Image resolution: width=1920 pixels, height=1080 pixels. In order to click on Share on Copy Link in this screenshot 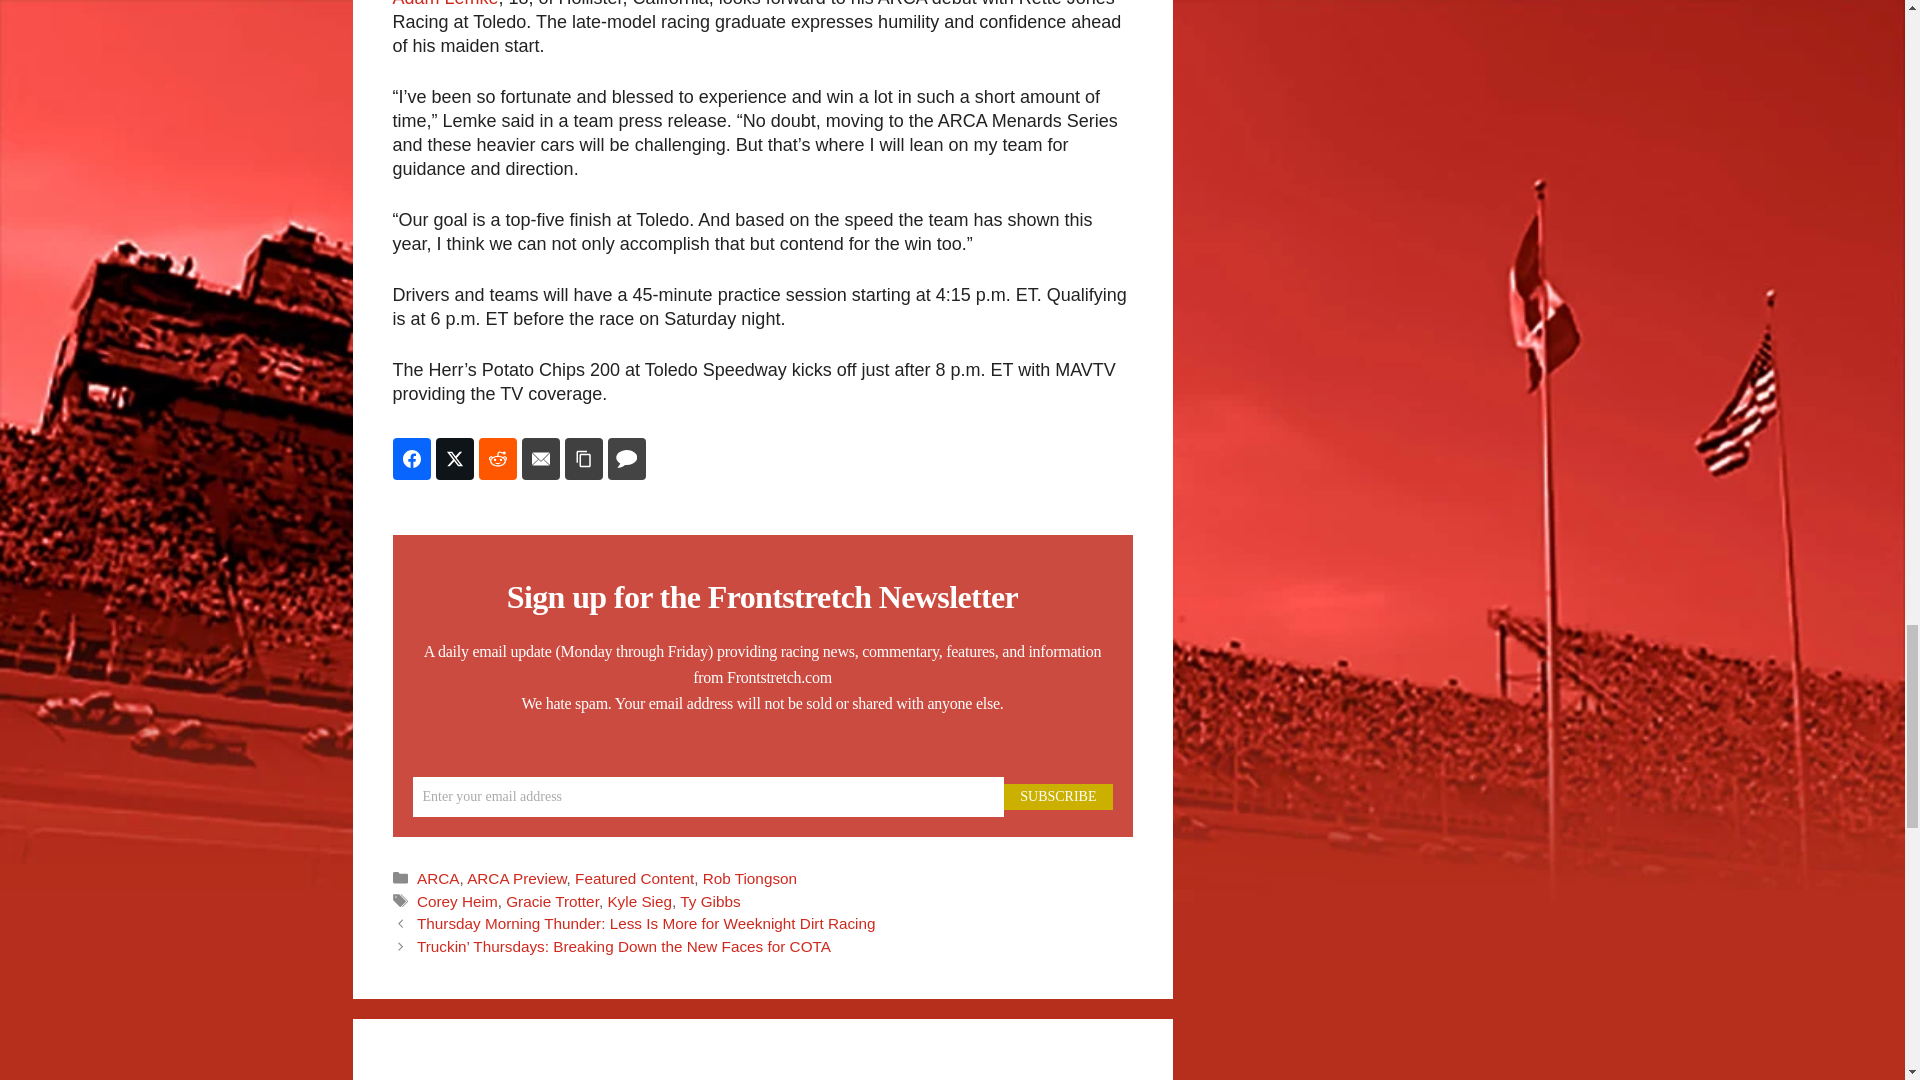, I will do `click(583, 458)`.